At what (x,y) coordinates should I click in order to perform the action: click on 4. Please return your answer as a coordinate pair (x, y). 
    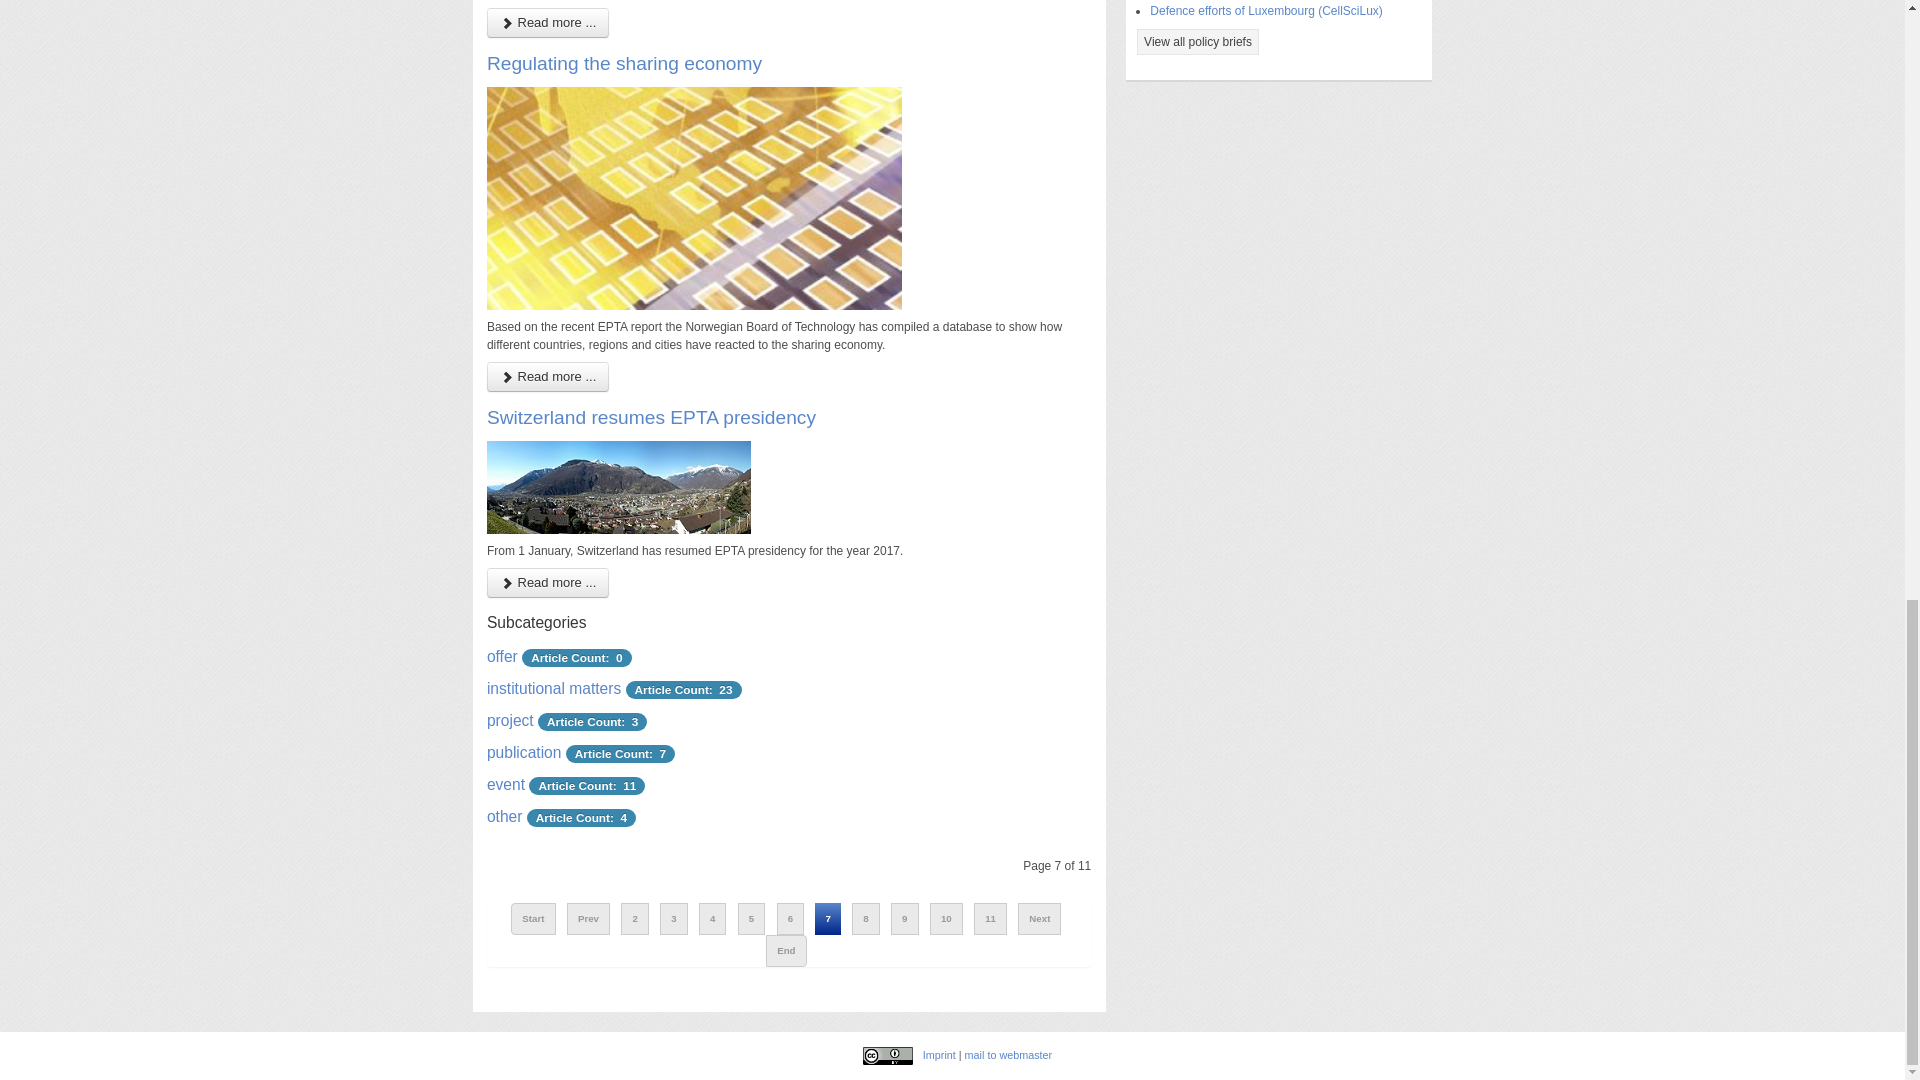
    Looking at the image, I should click on (712, 918).